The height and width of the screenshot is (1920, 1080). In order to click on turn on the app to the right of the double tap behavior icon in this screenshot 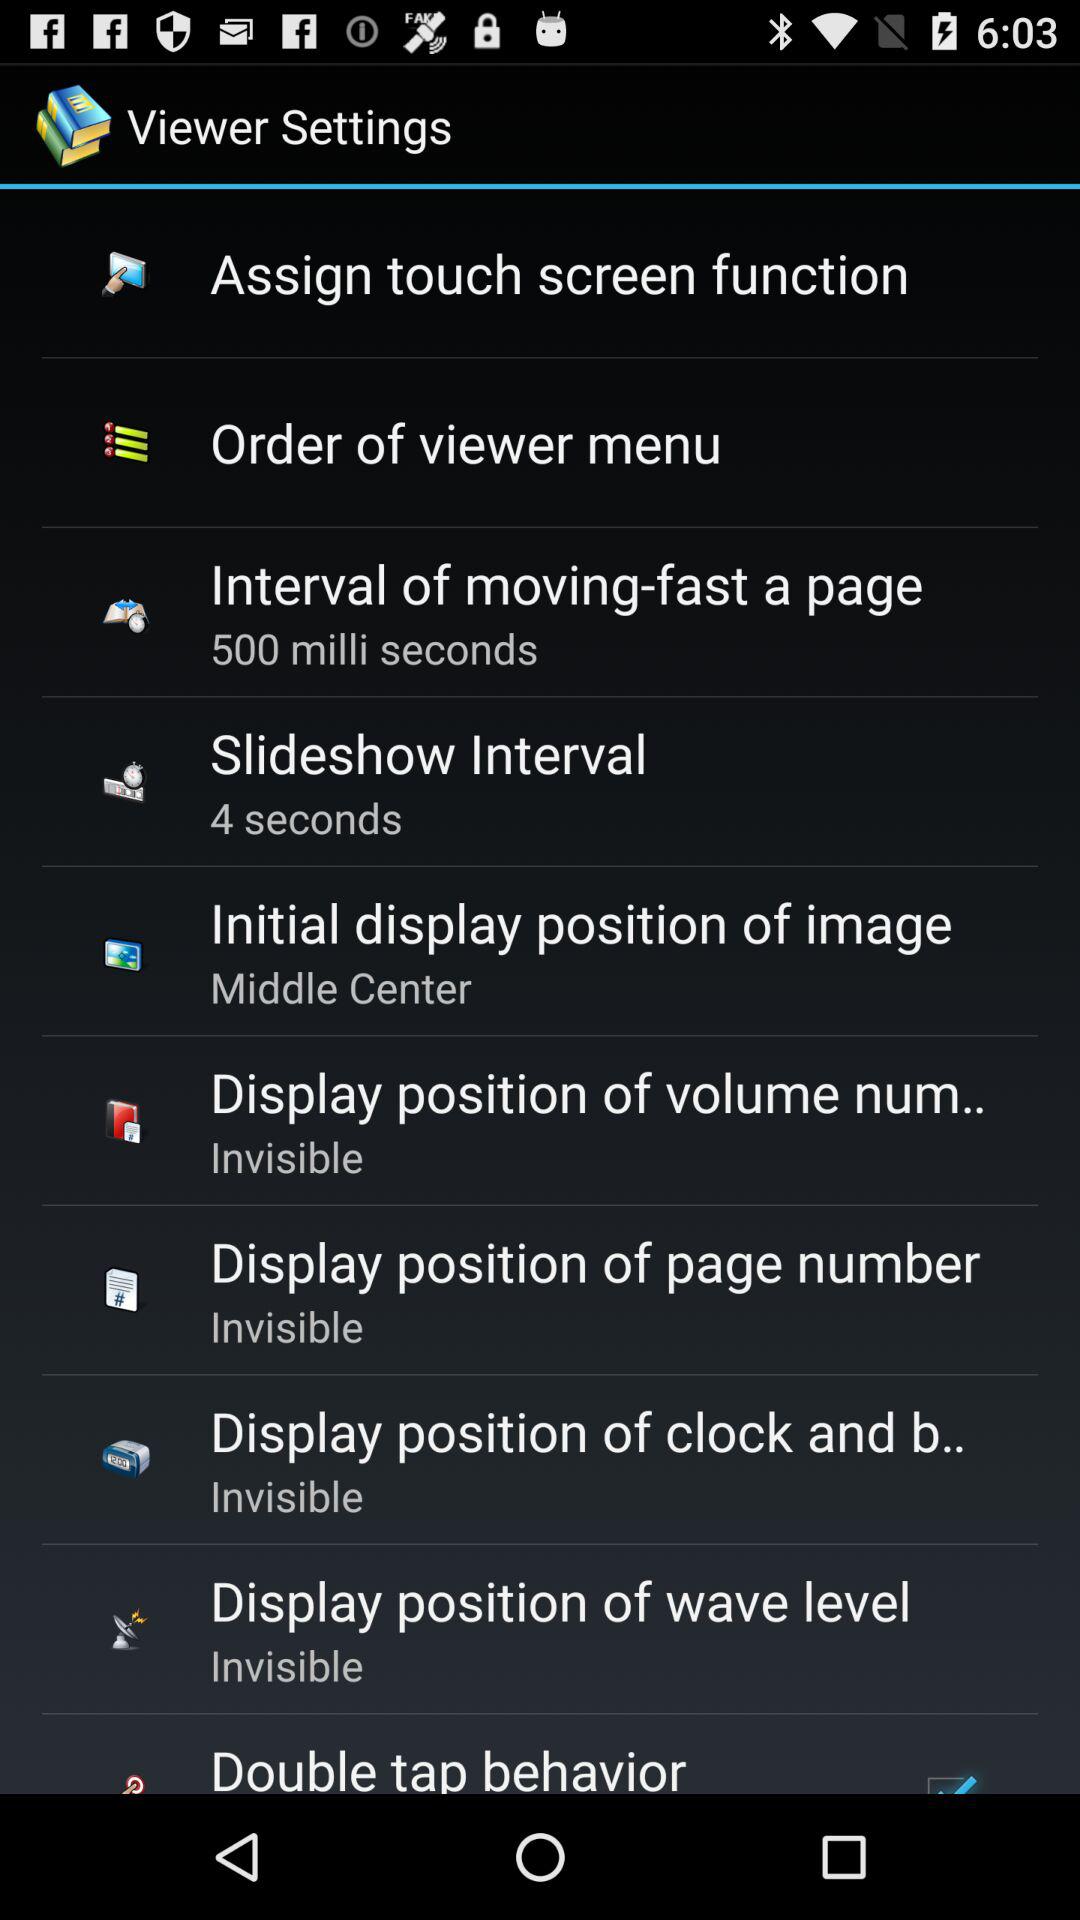, I will do `click(948, 1774)`.